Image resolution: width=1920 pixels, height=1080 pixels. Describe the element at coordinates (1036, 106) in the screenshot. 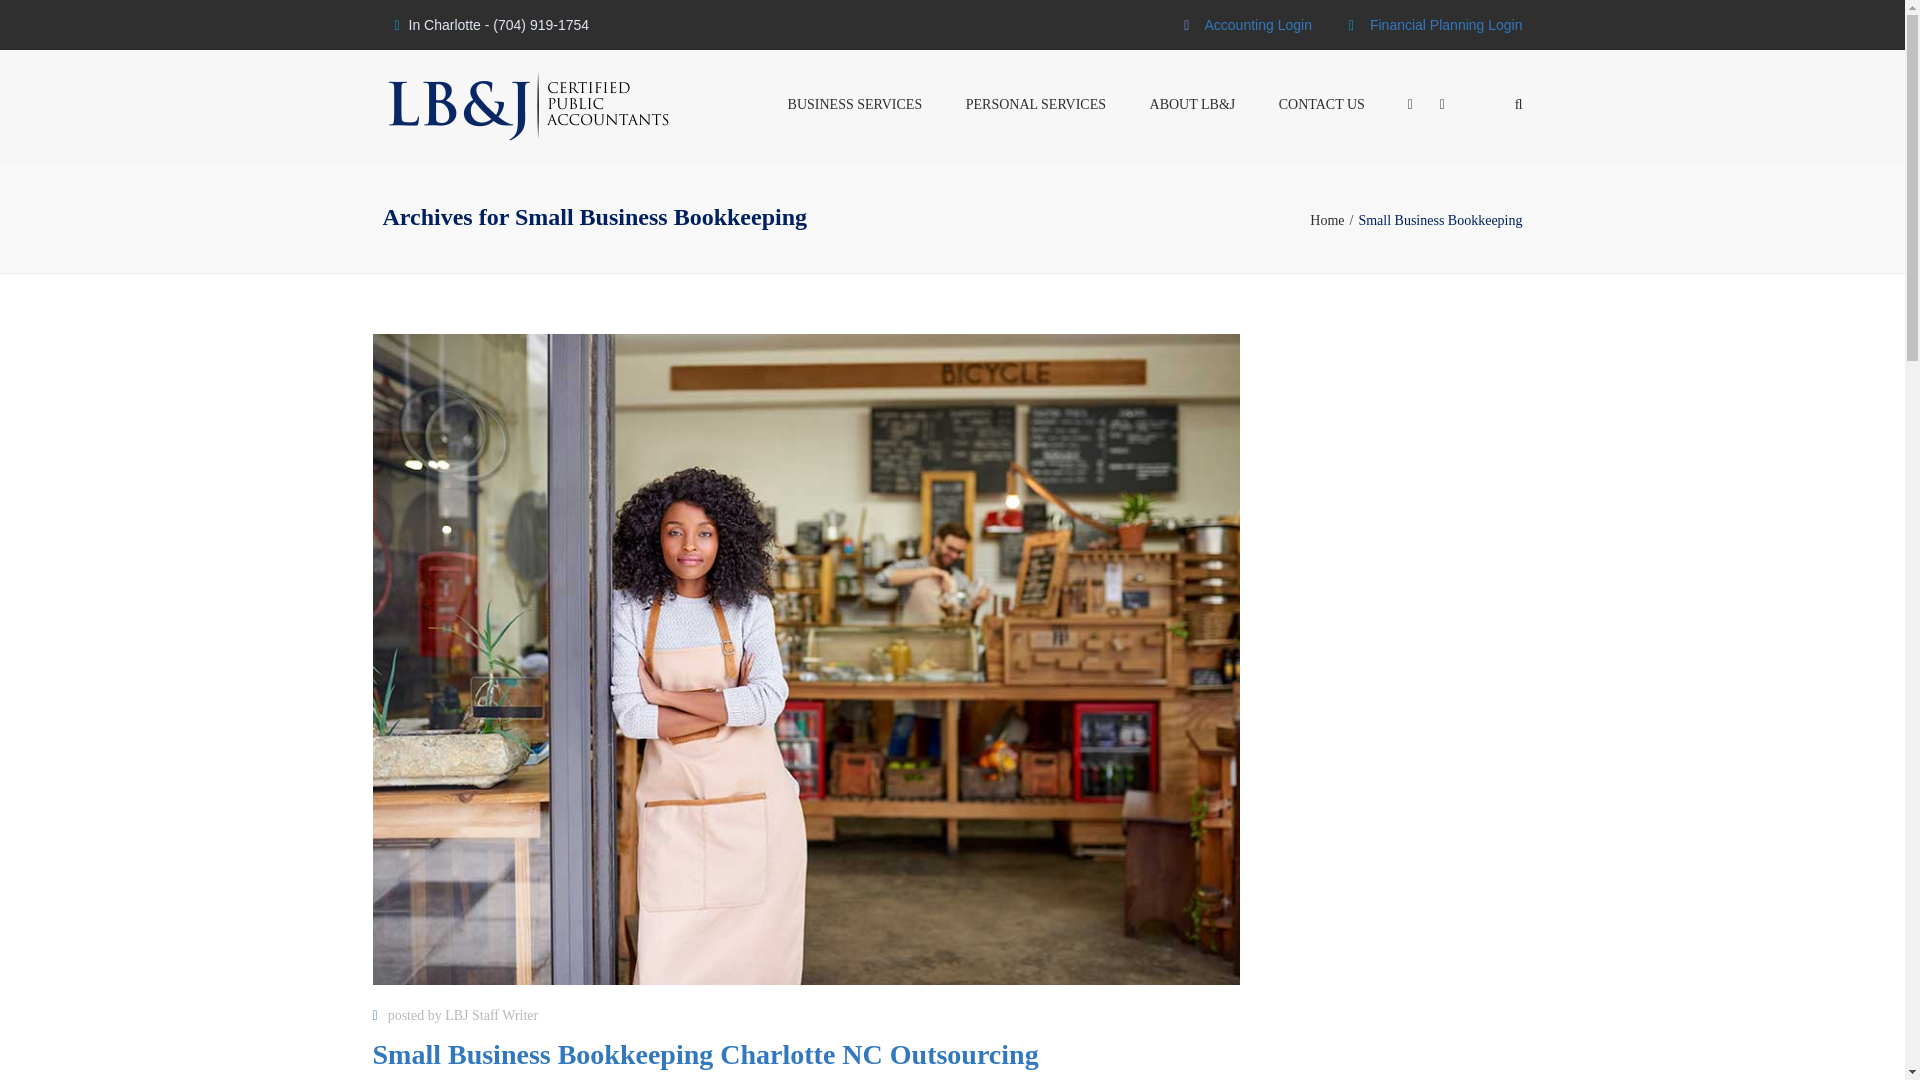

I see `PERSONAL SERVICES` at that location.